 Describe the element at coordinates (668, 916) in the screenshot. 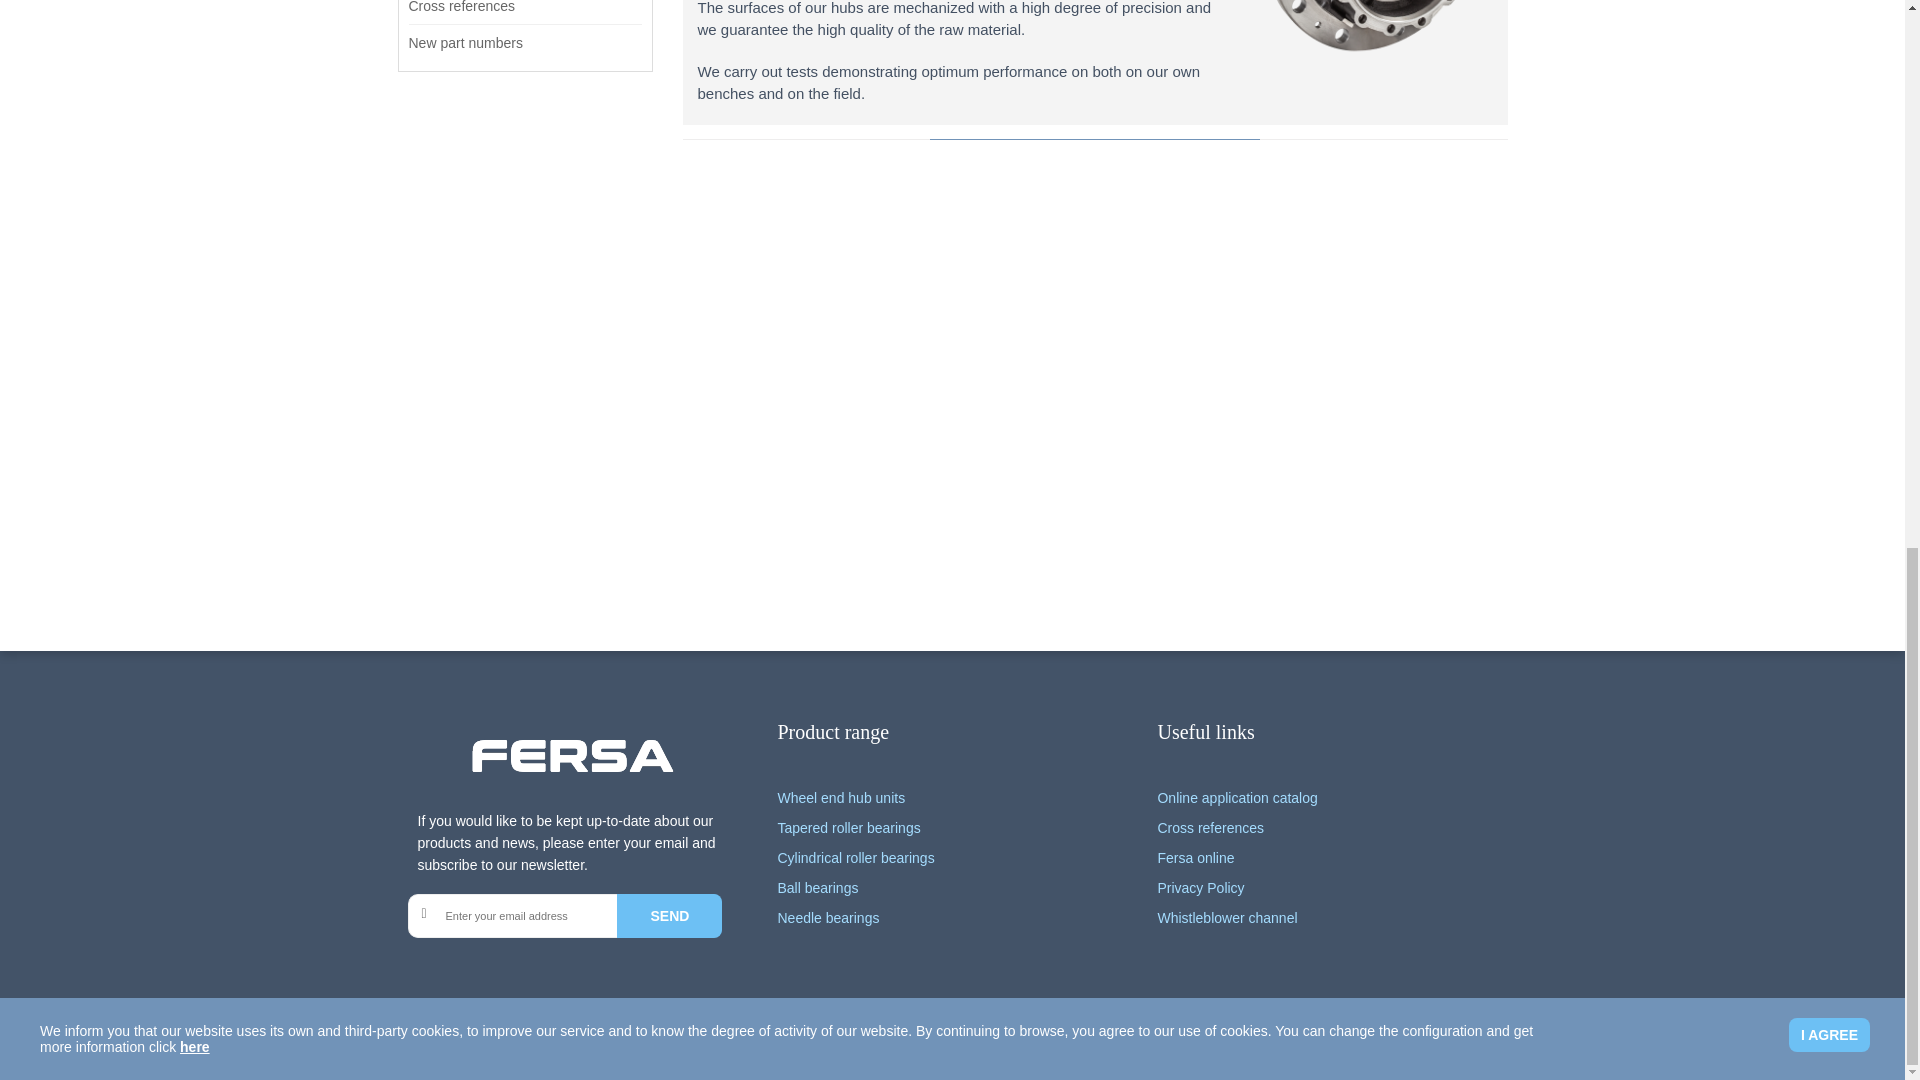

I see `Send` at that location.